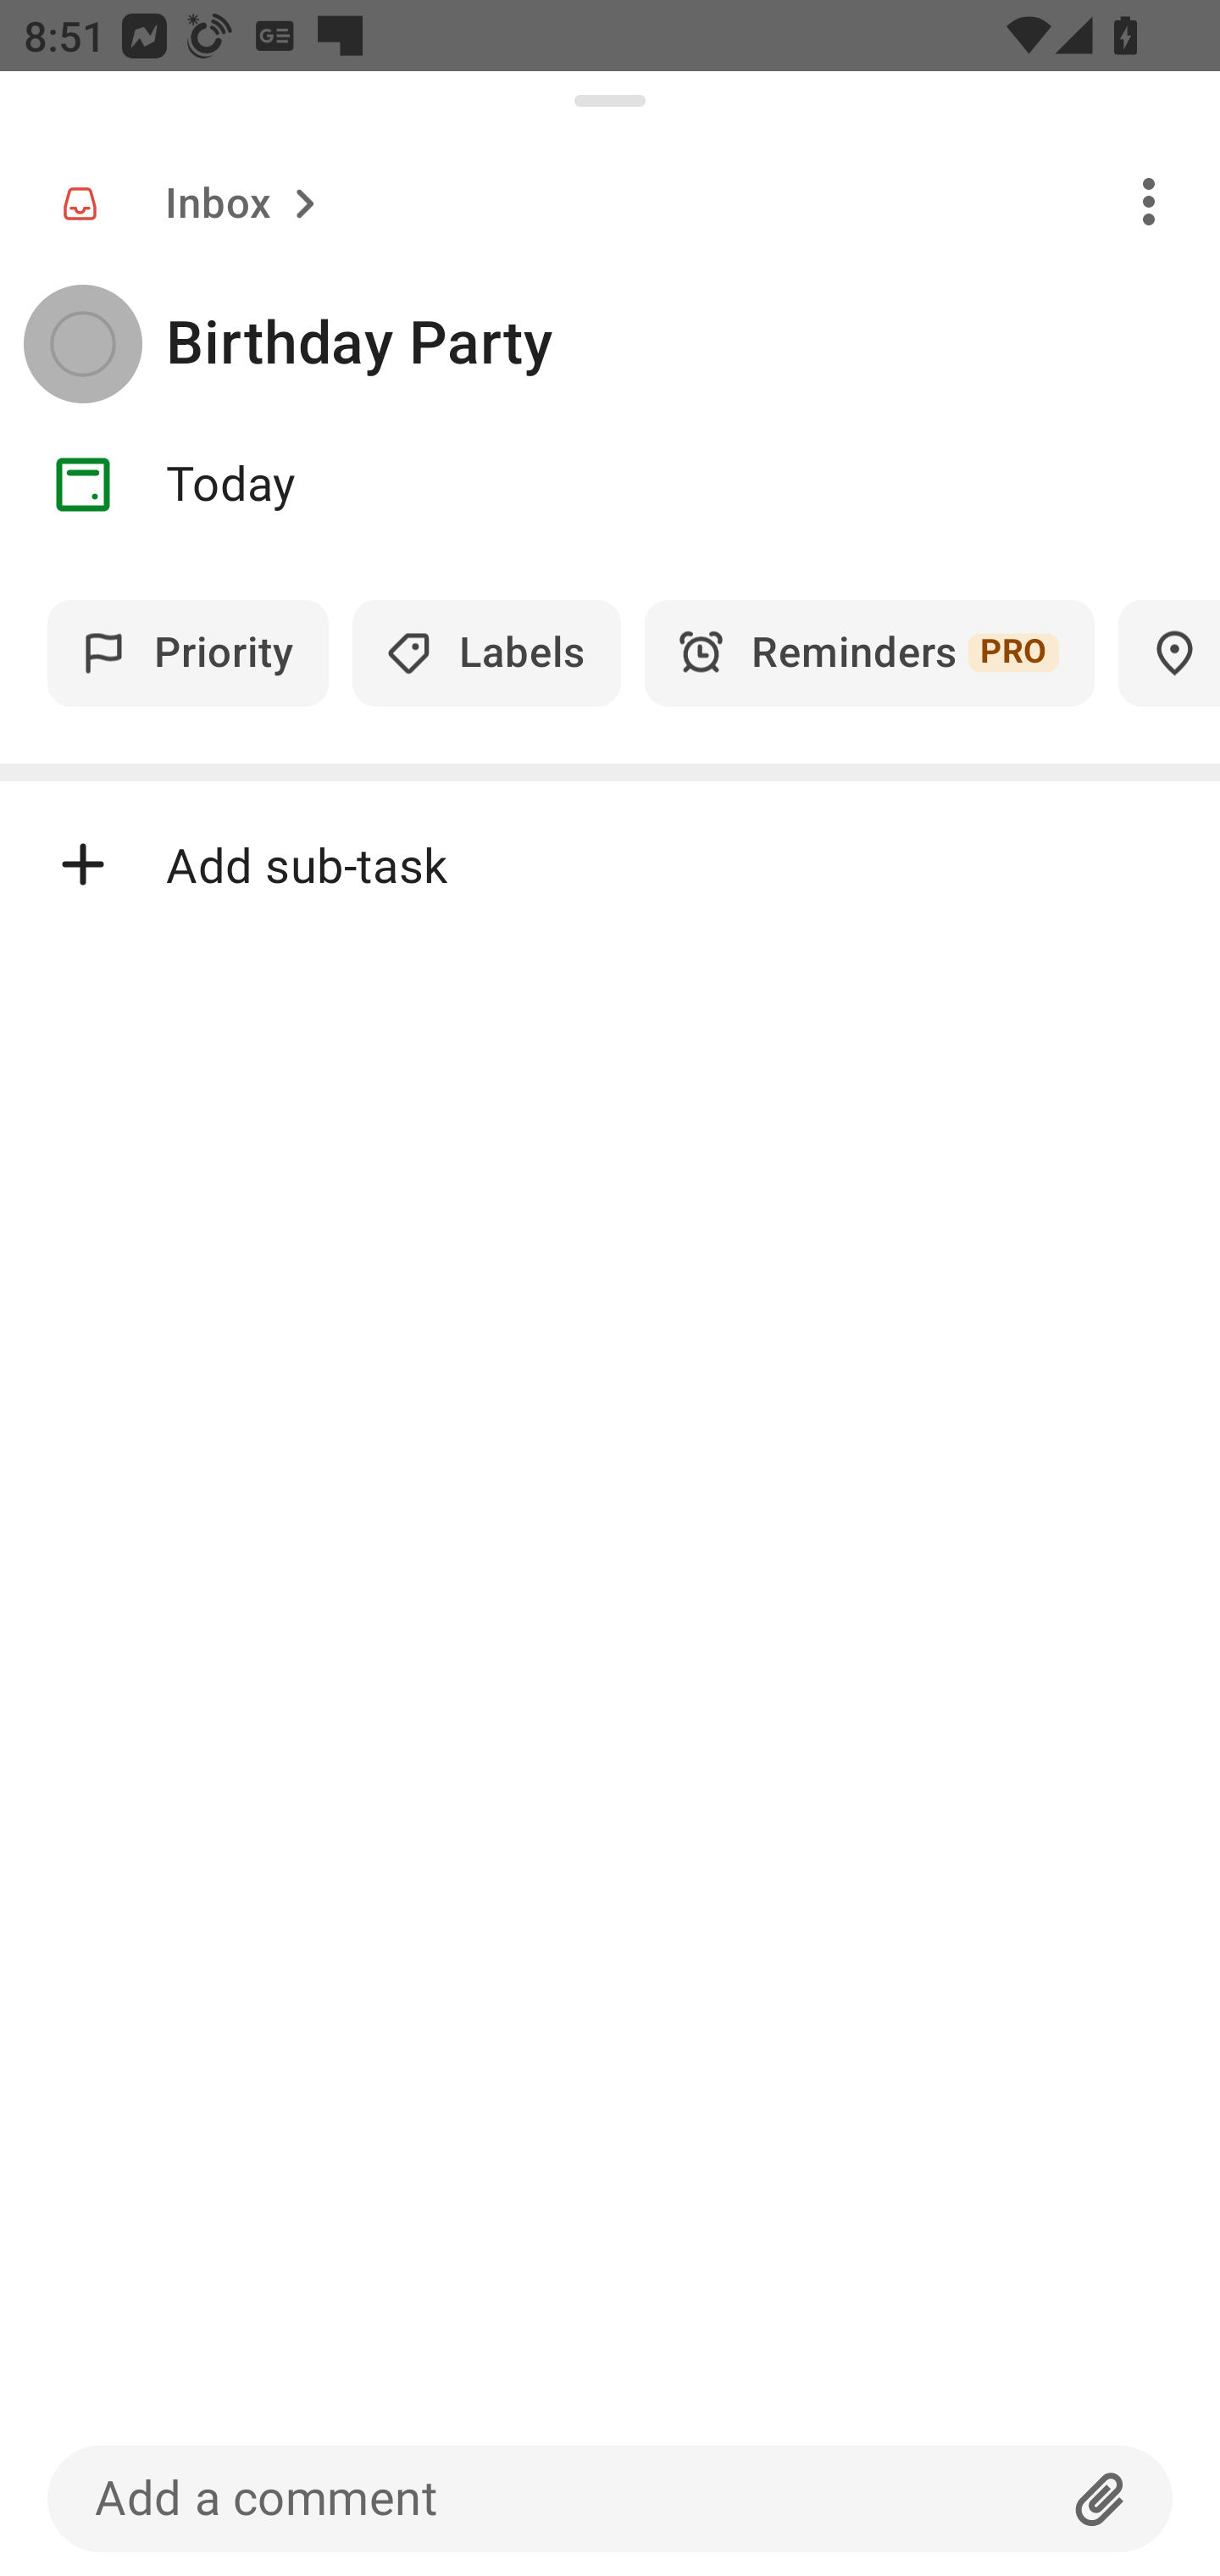  Describe the element at coordinates (82, 344) in the screenshot. I see `Complete` at that location.